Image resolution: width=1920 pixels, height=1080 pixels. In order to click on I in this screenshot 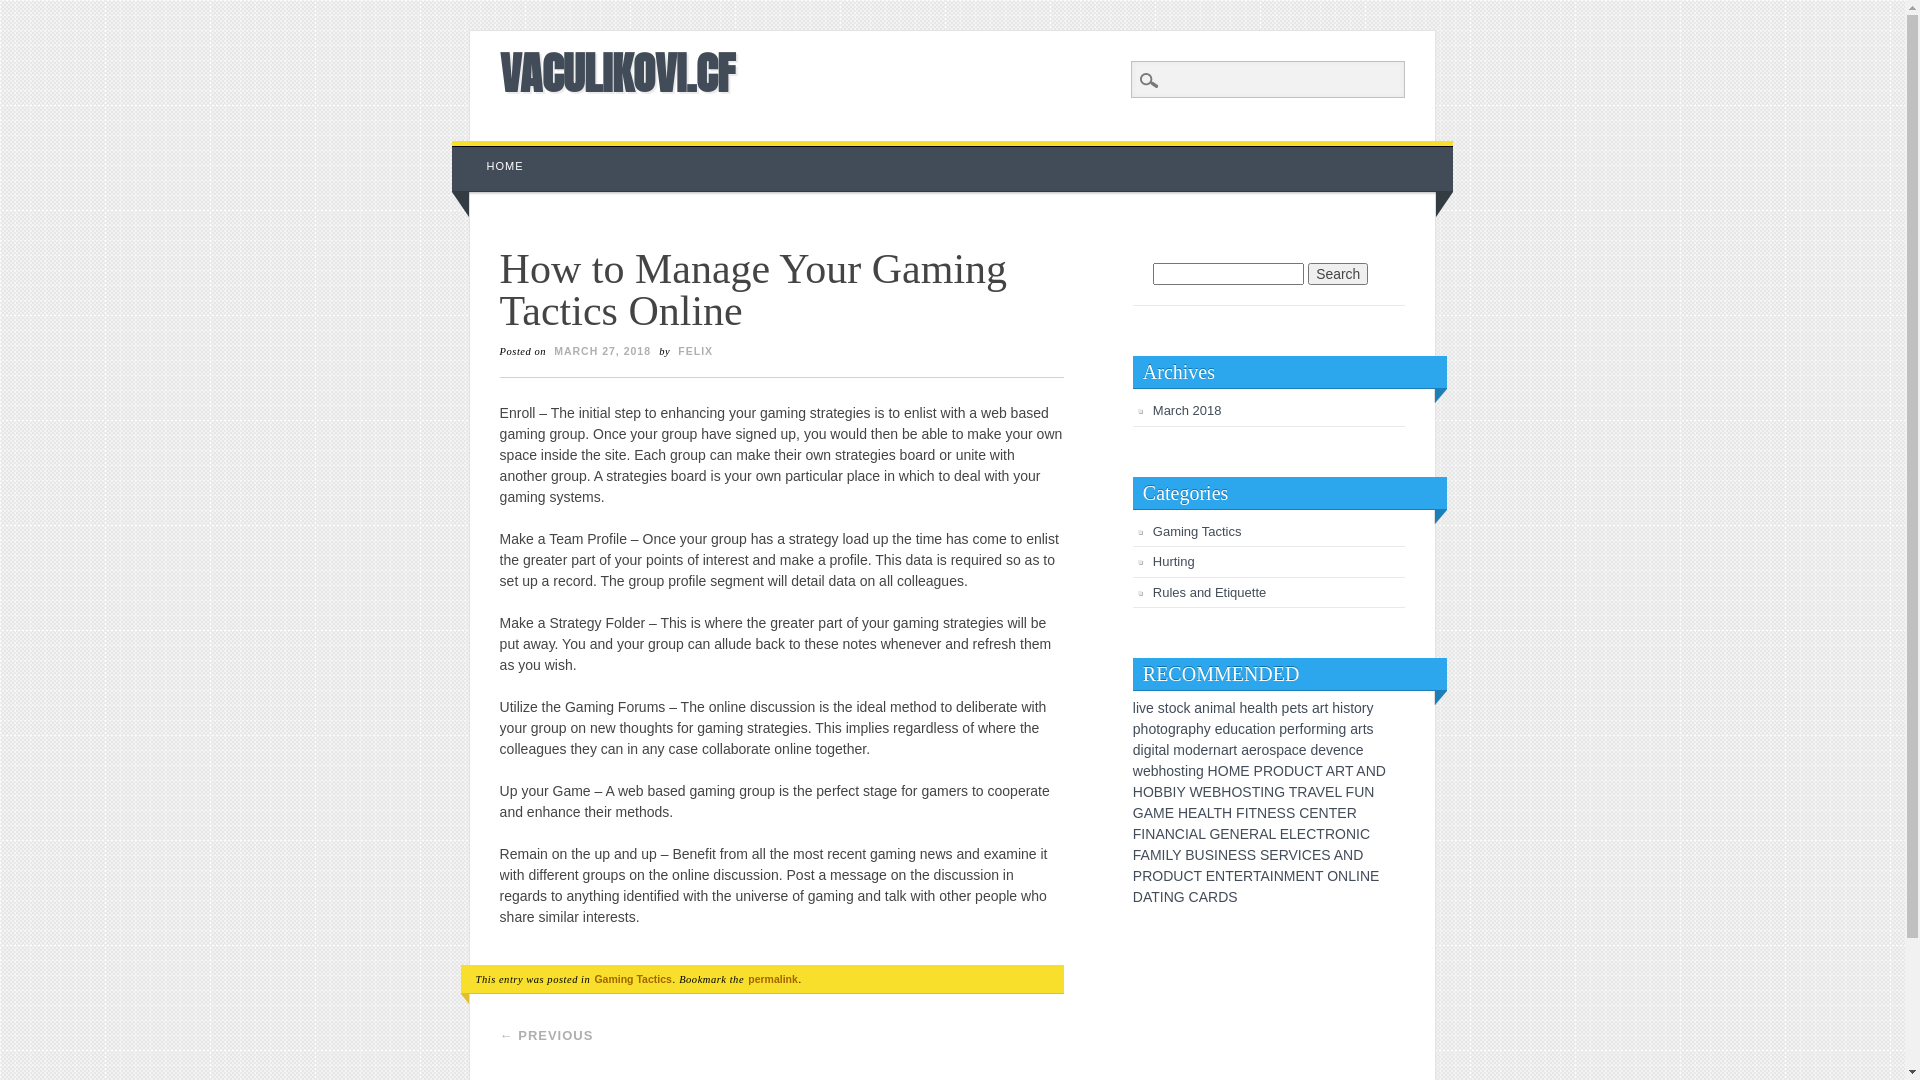, I will do `click(1174, 792)`.